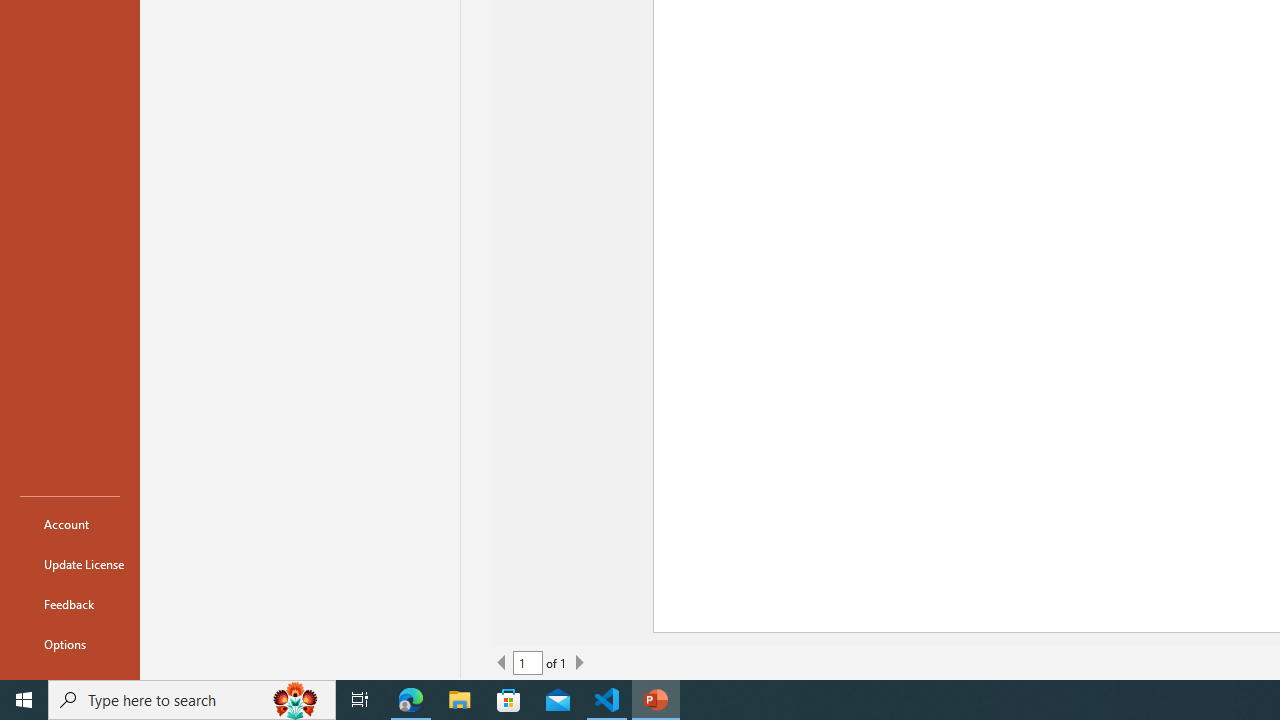 The height and width of the screenshot is (720, 1280). I want to click on Update License, so click(70, 564).